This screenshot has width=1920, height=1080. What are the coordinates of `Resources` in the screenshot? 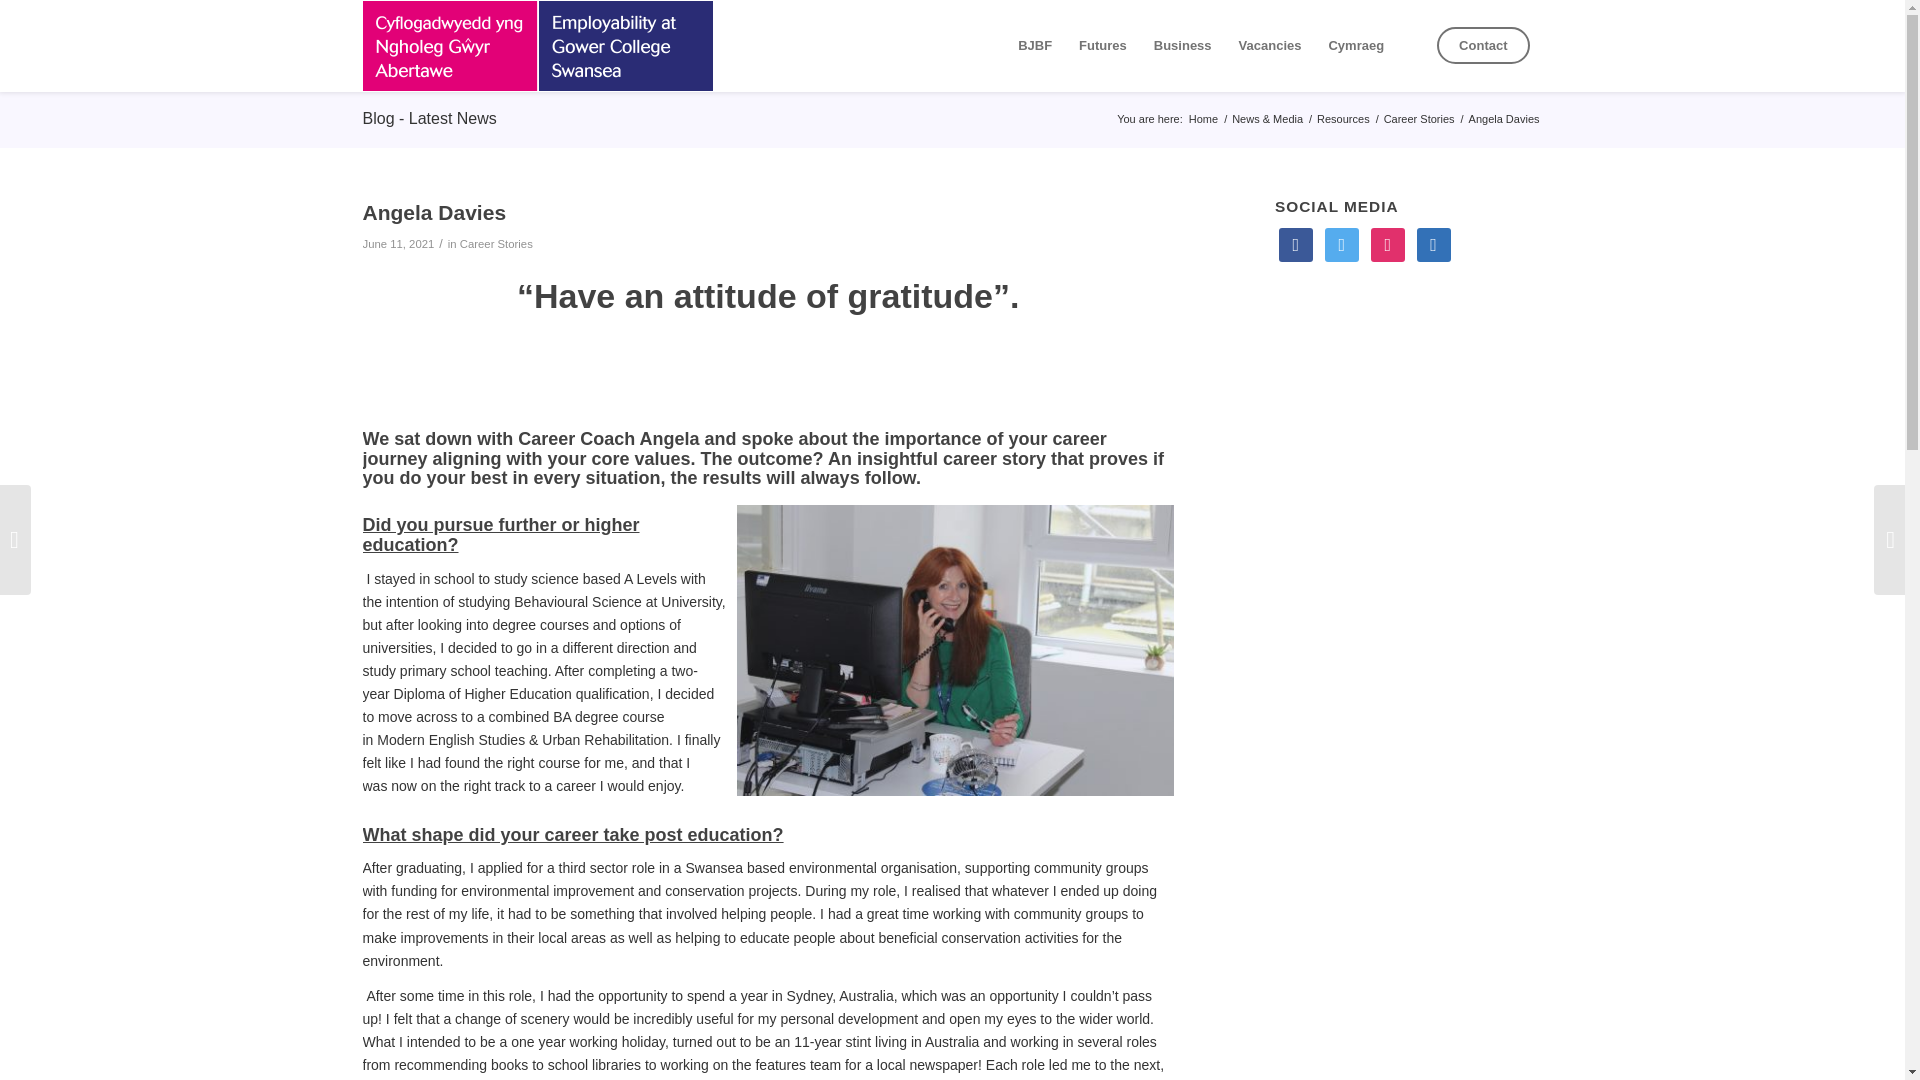 It's located at (1342, 120).